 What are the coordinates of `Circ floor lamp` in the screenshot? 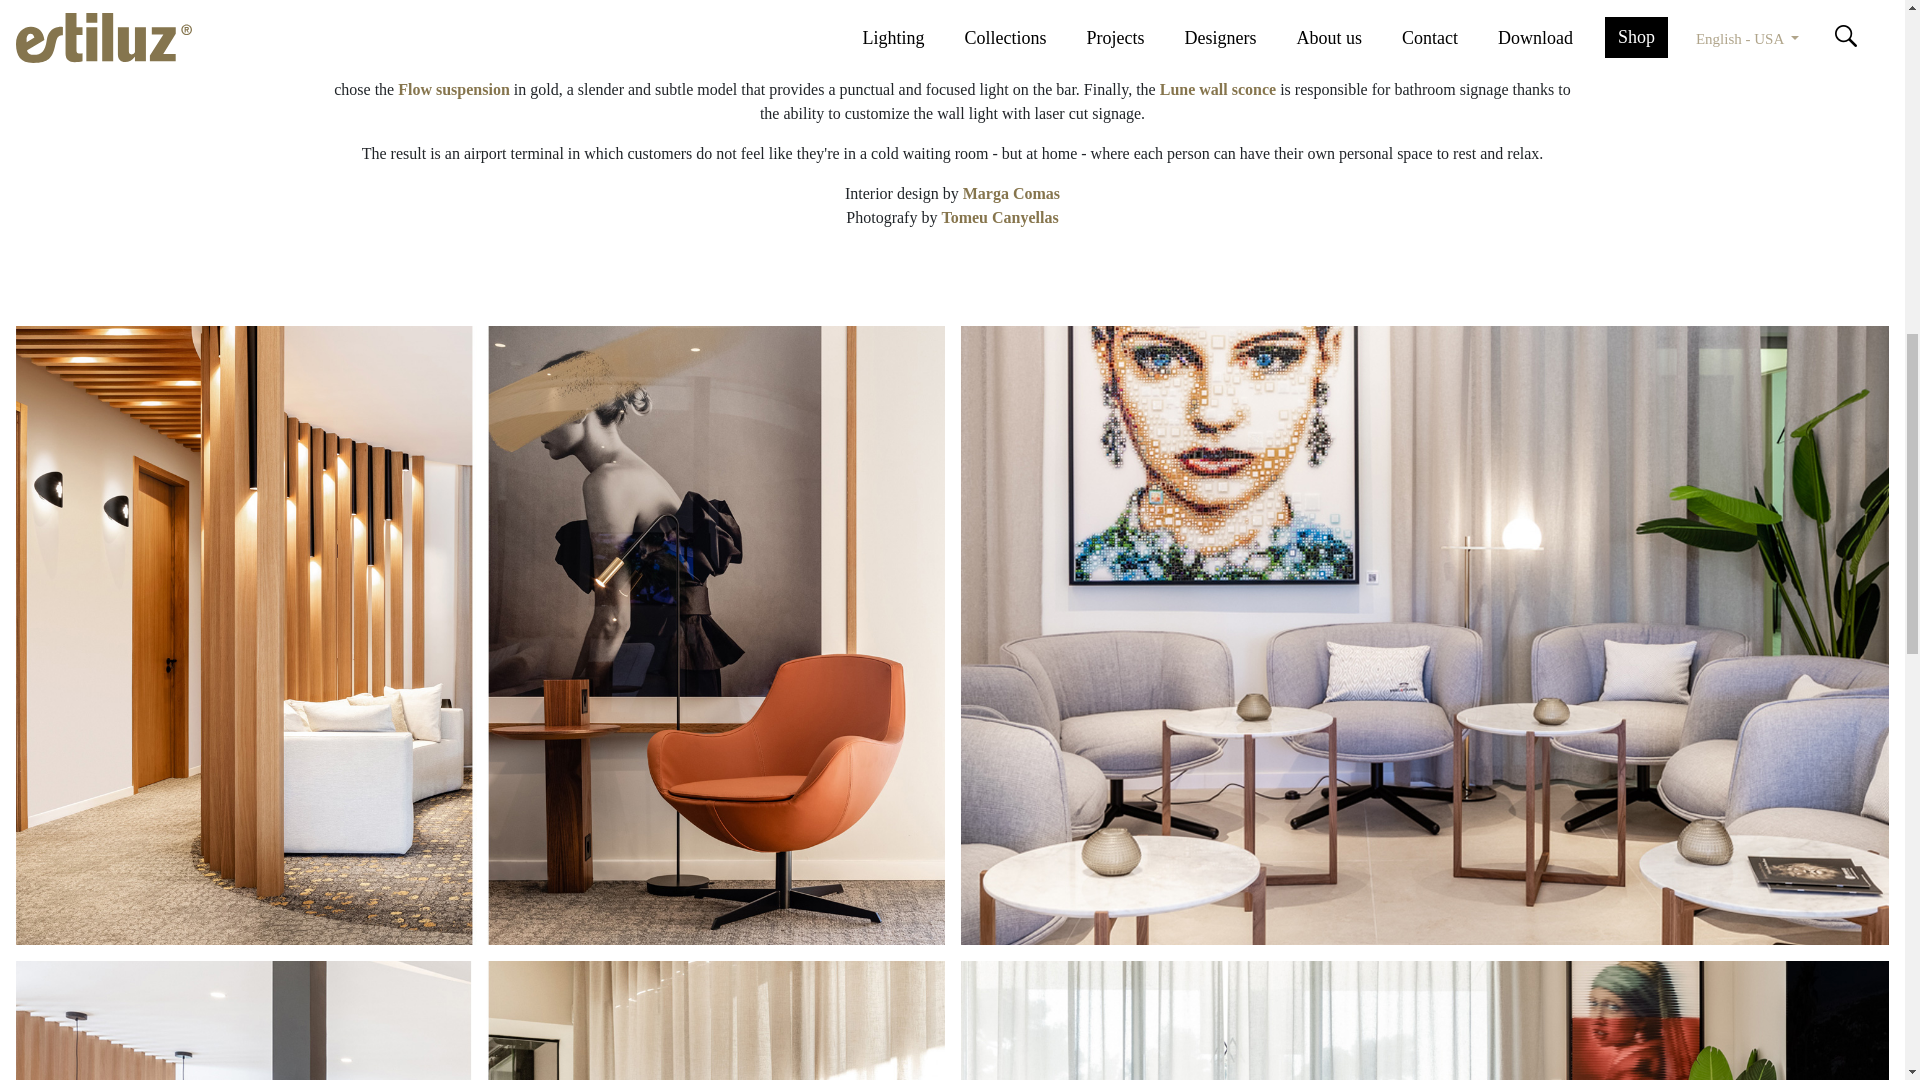 It's located at (838, 66).